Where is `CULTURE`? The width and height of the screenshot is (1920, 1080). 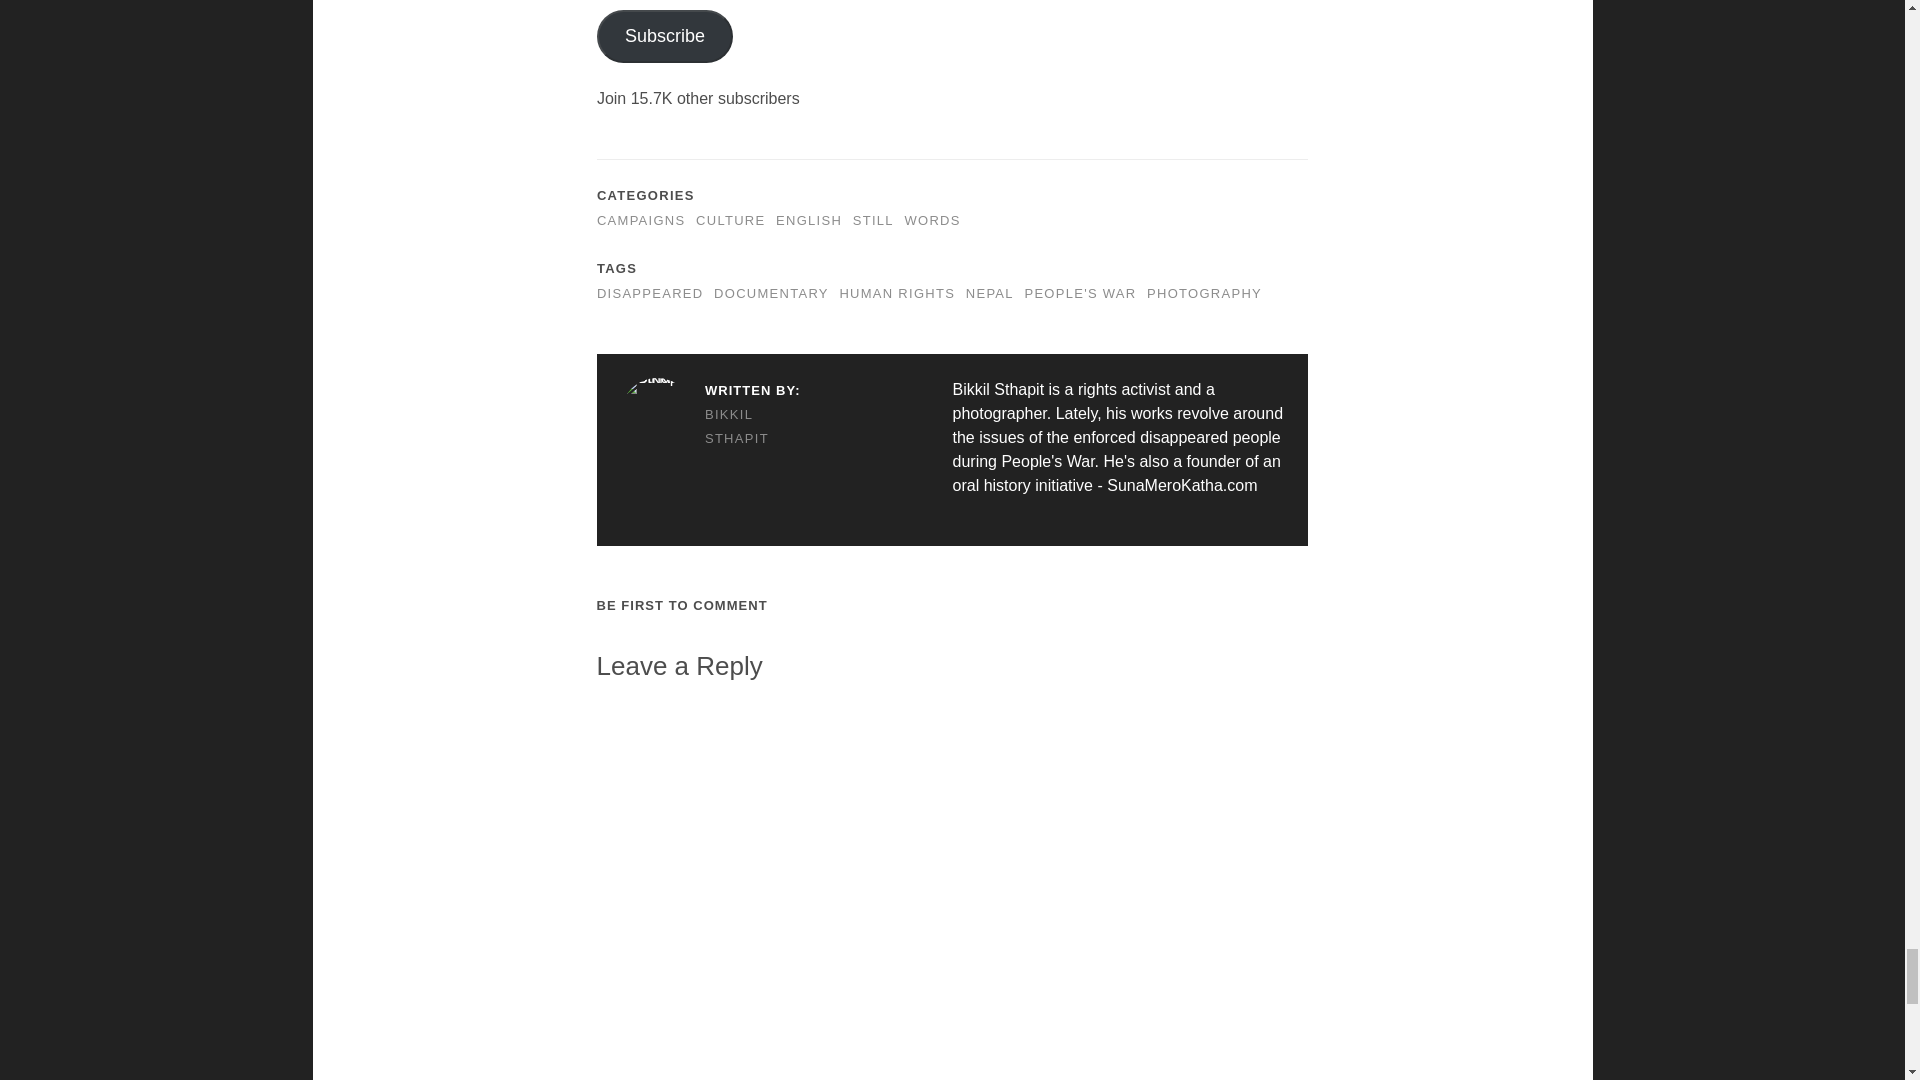 CULTURE is located at coordinates (730, 220).